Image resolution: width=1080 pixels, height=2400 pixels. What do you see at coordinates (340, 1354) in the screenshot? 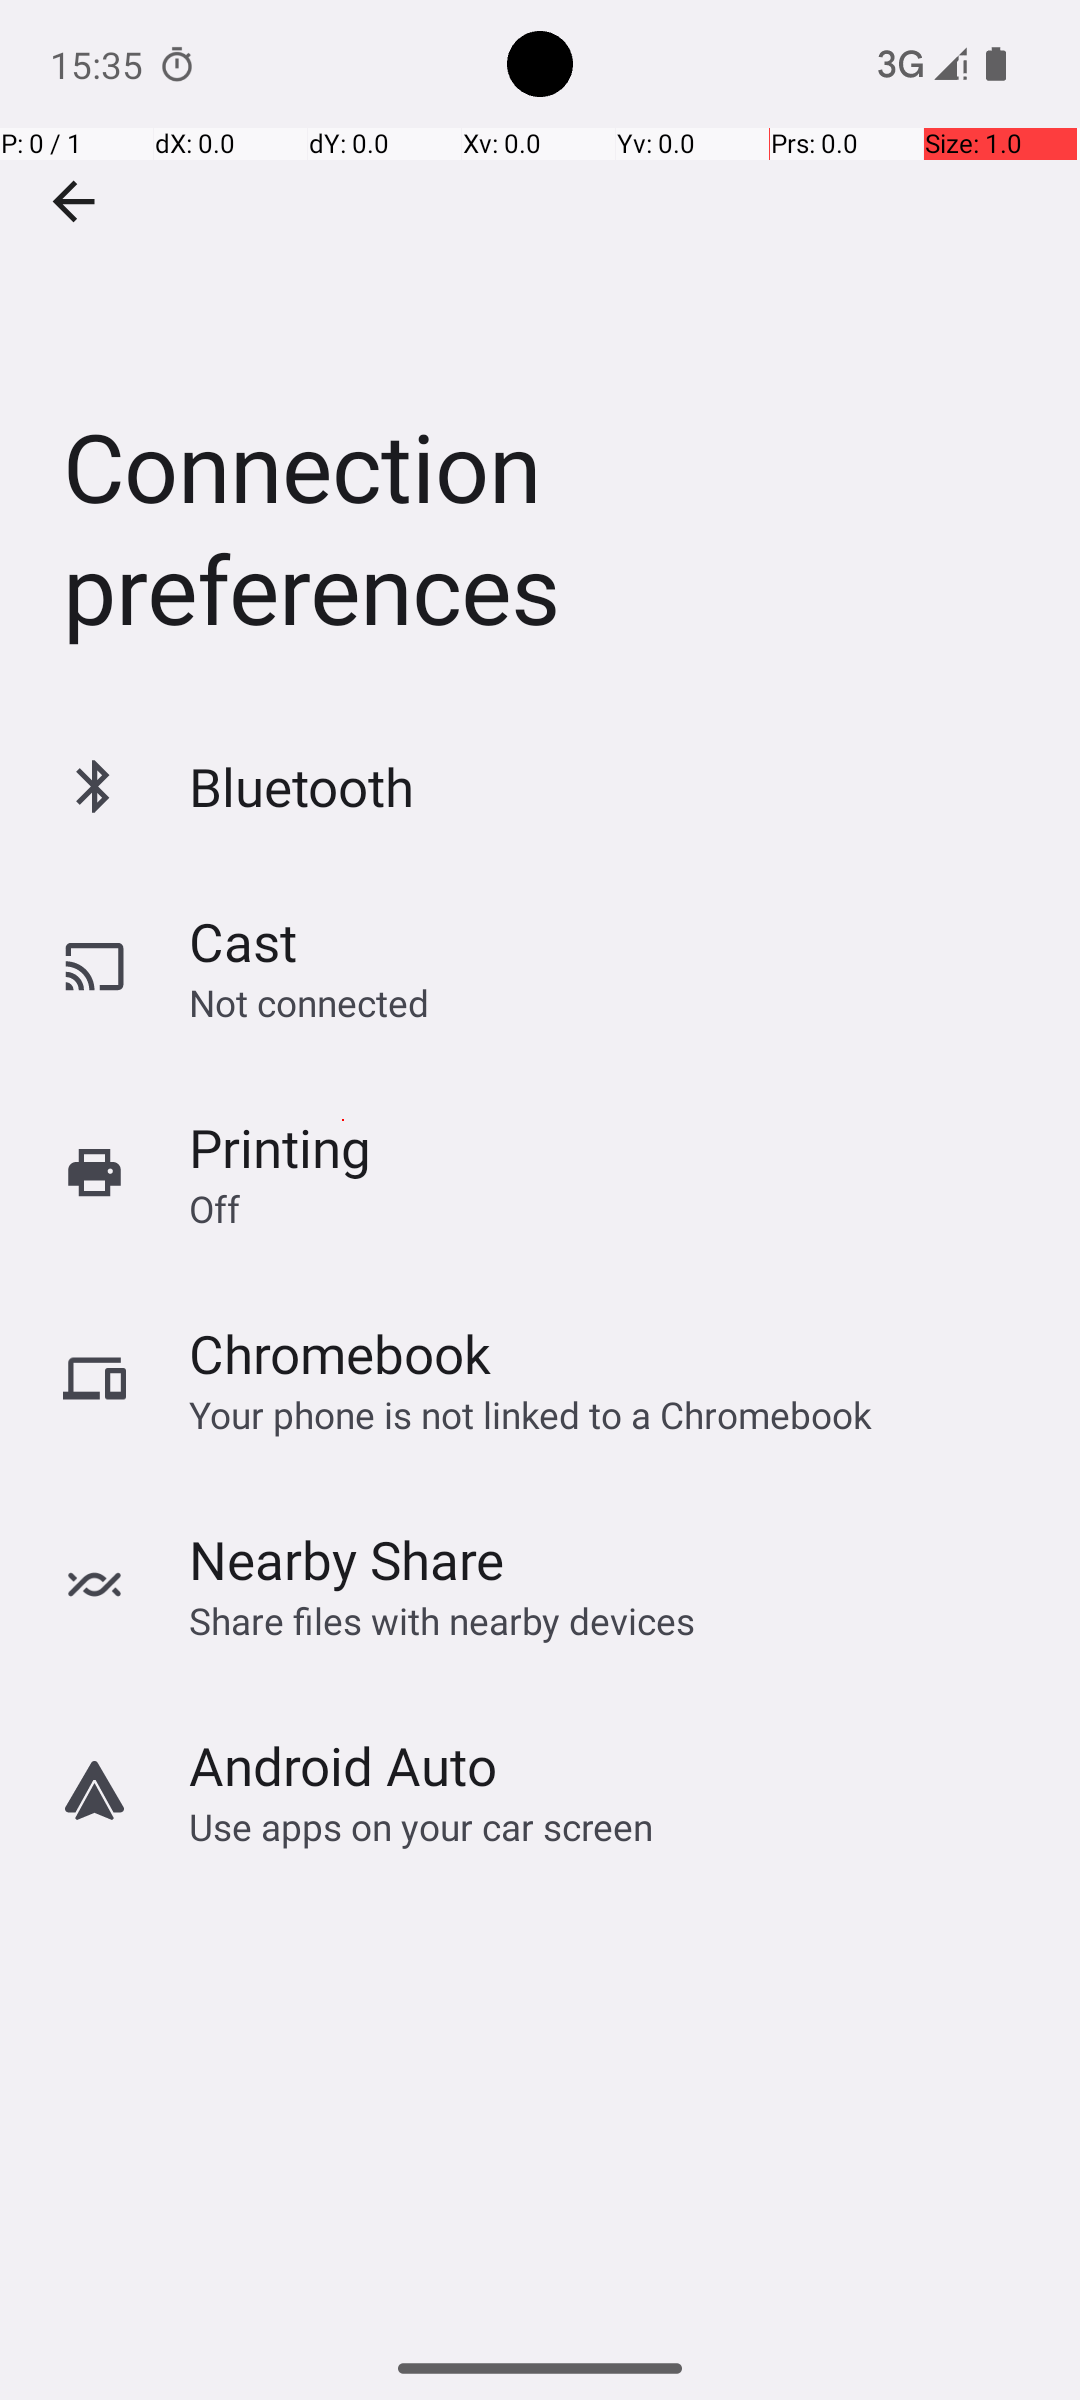
I see `Chromebook` at bounding box center [340, 1354].